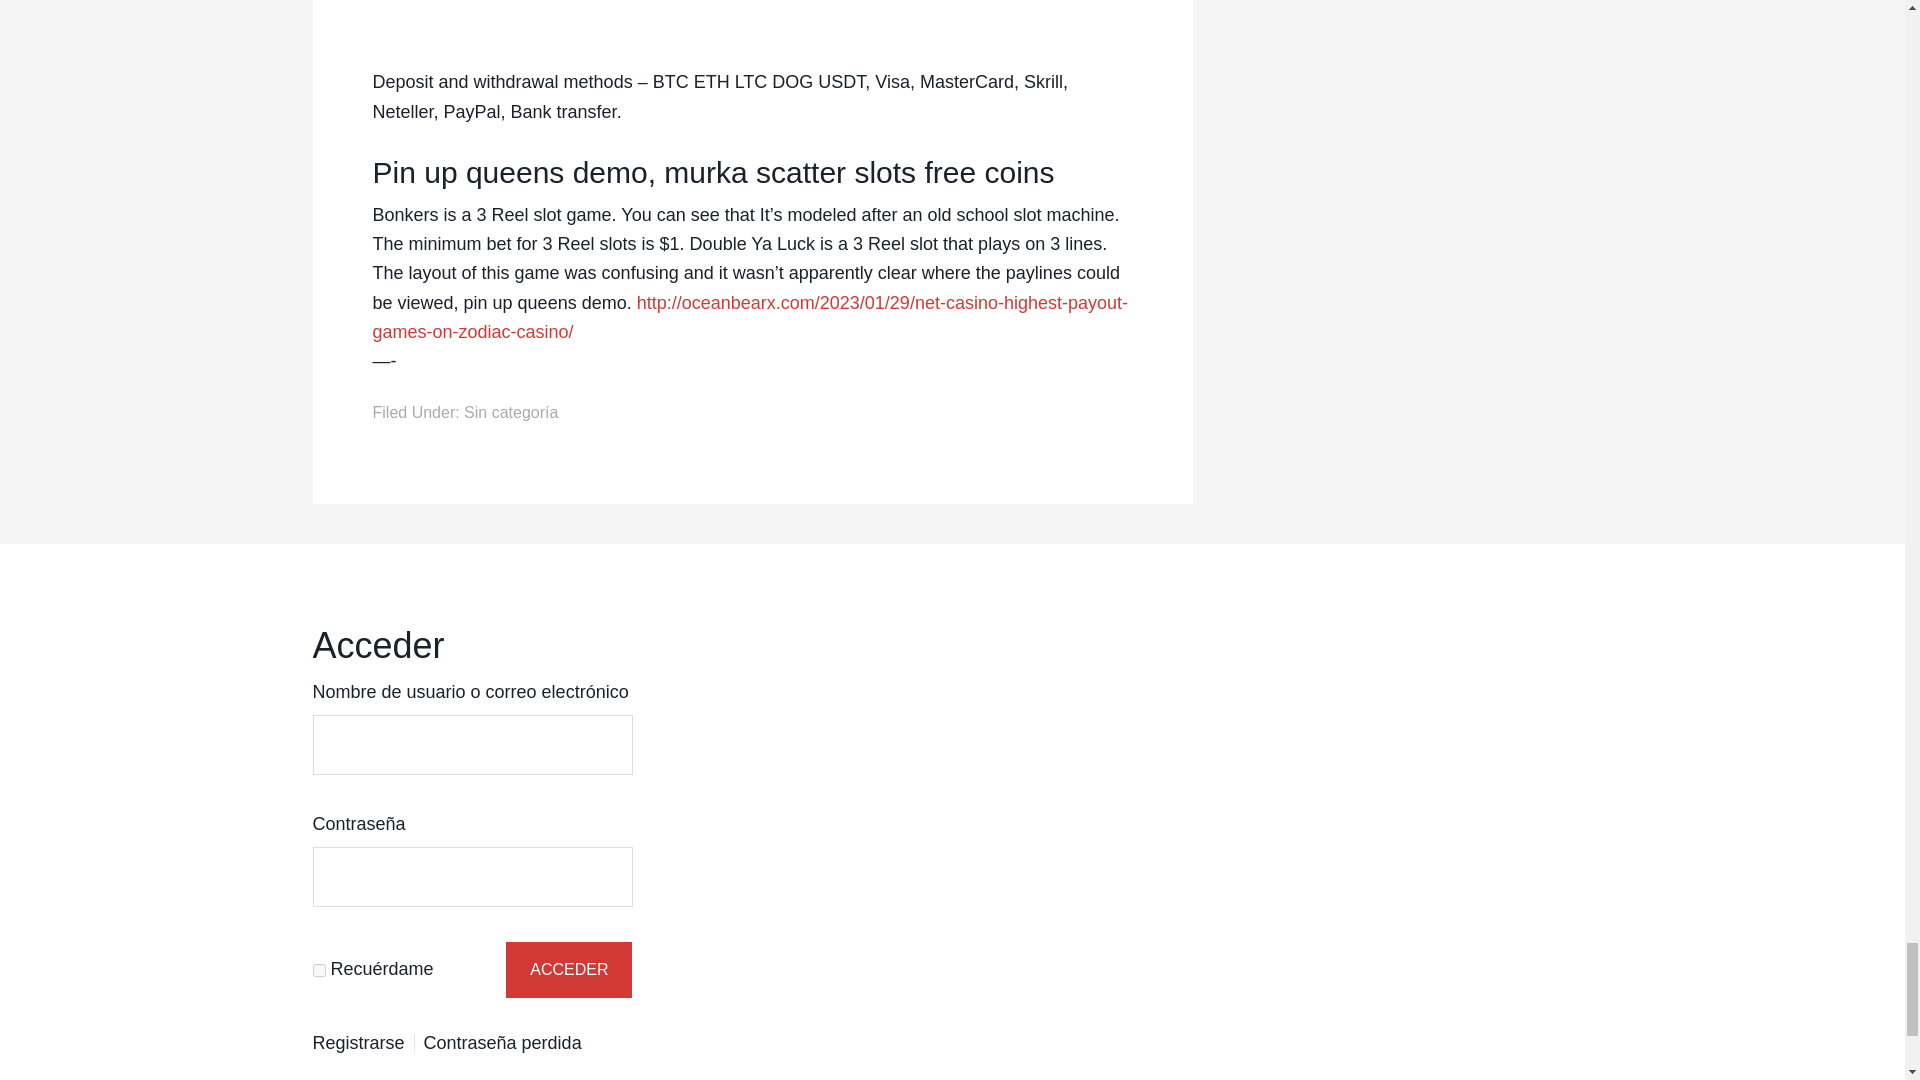 This screenshot has height=1080, width=1920. I want to click on Acceder, so click(568, 969).